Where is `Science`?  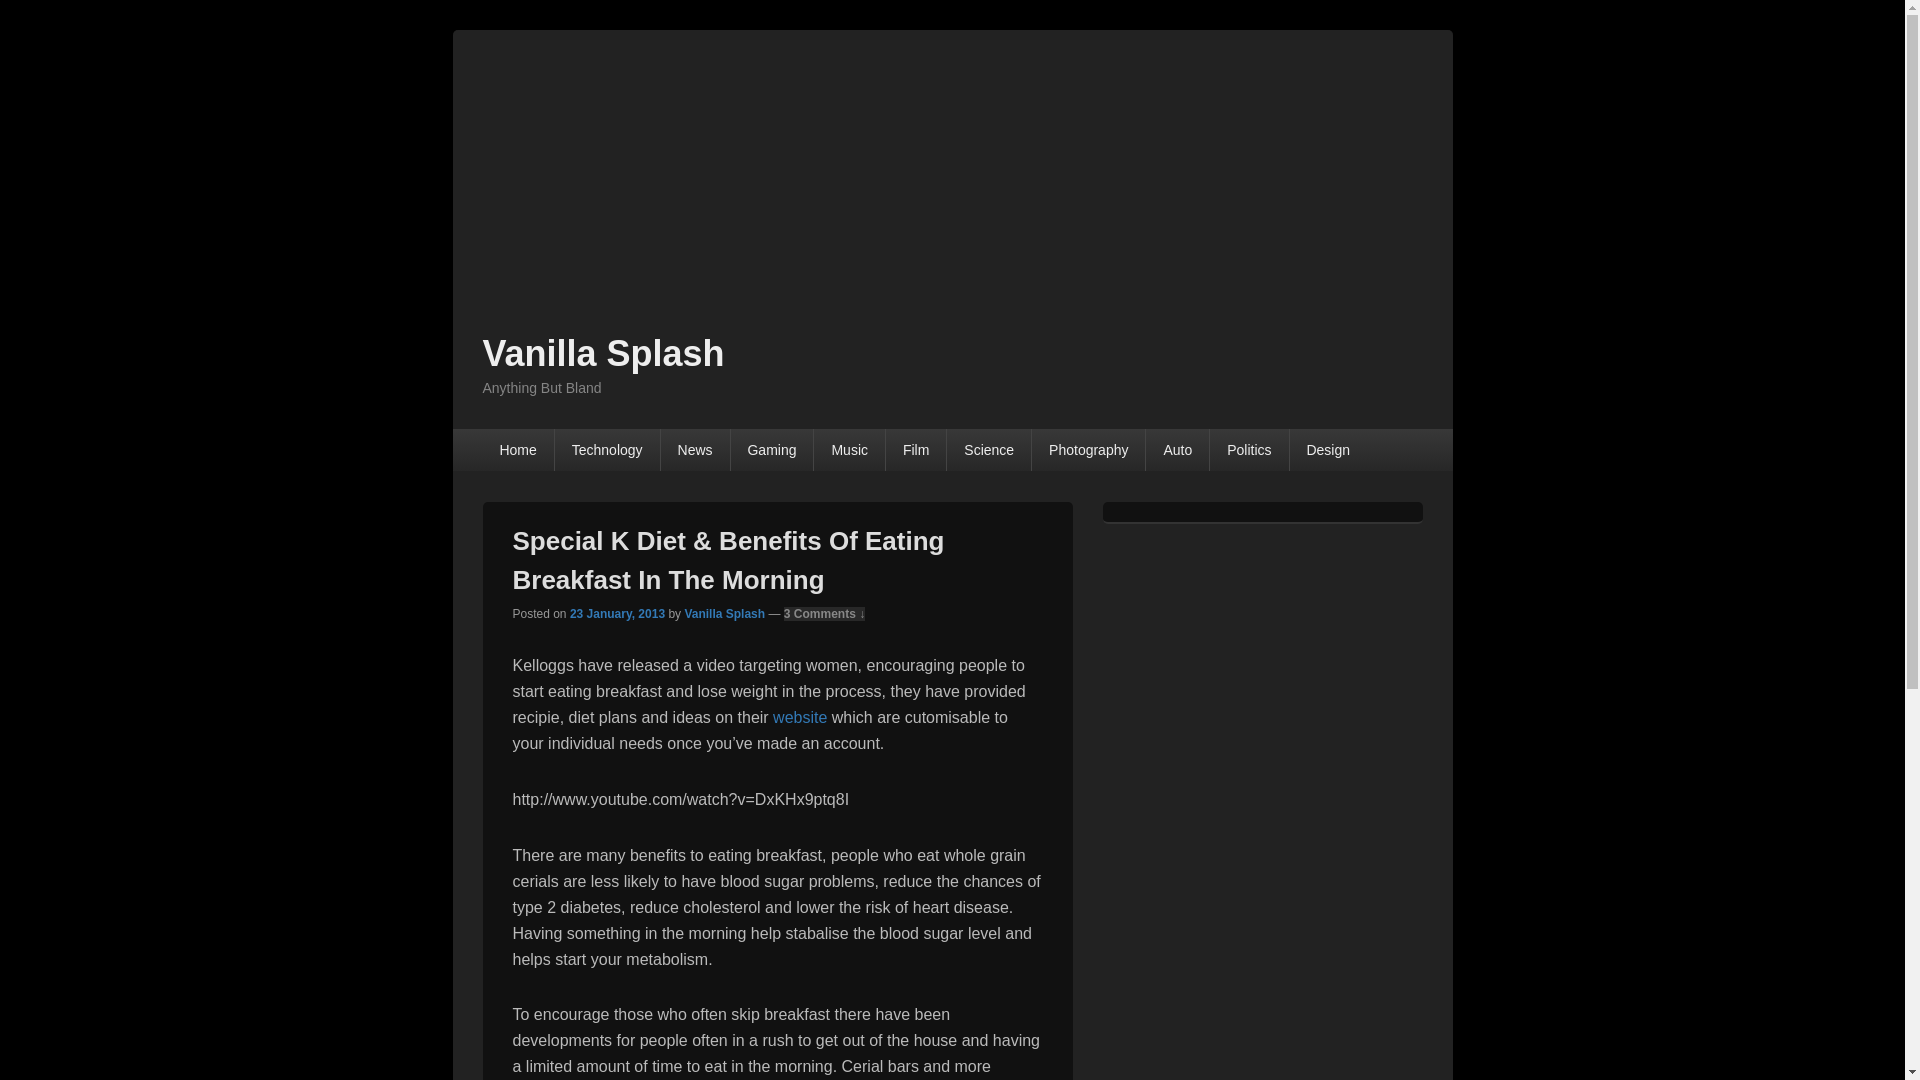
Science is located at coordinates (988, 449).